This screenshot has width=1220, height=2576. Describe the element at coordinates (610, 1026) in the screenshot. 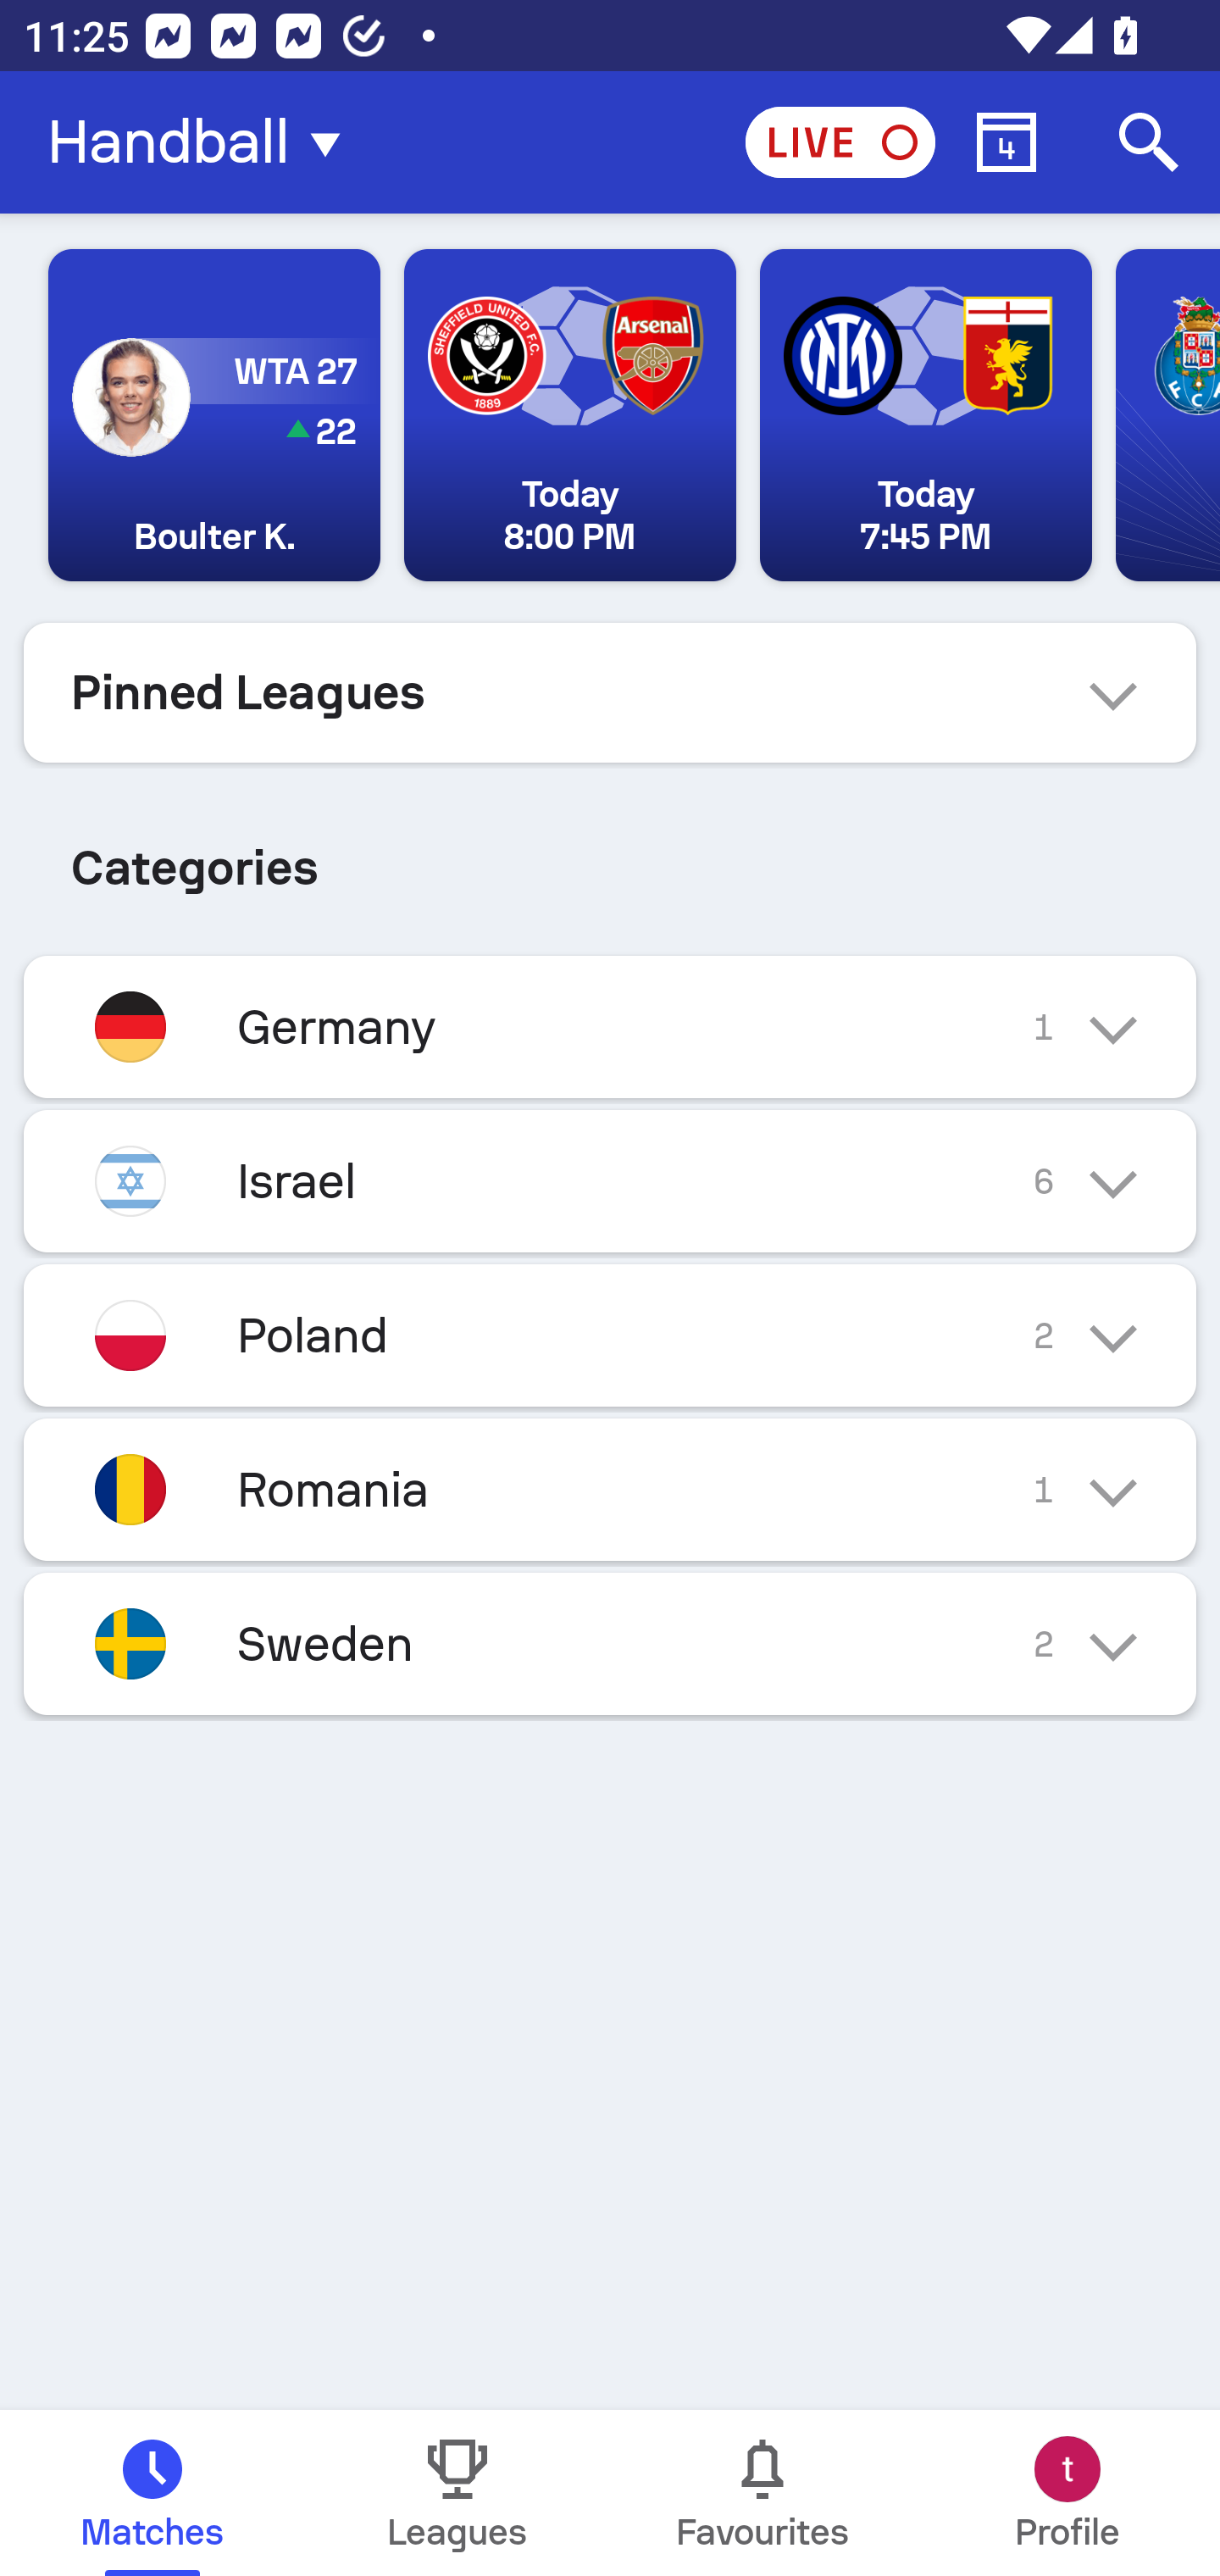

I see `Germany 1` at that location.